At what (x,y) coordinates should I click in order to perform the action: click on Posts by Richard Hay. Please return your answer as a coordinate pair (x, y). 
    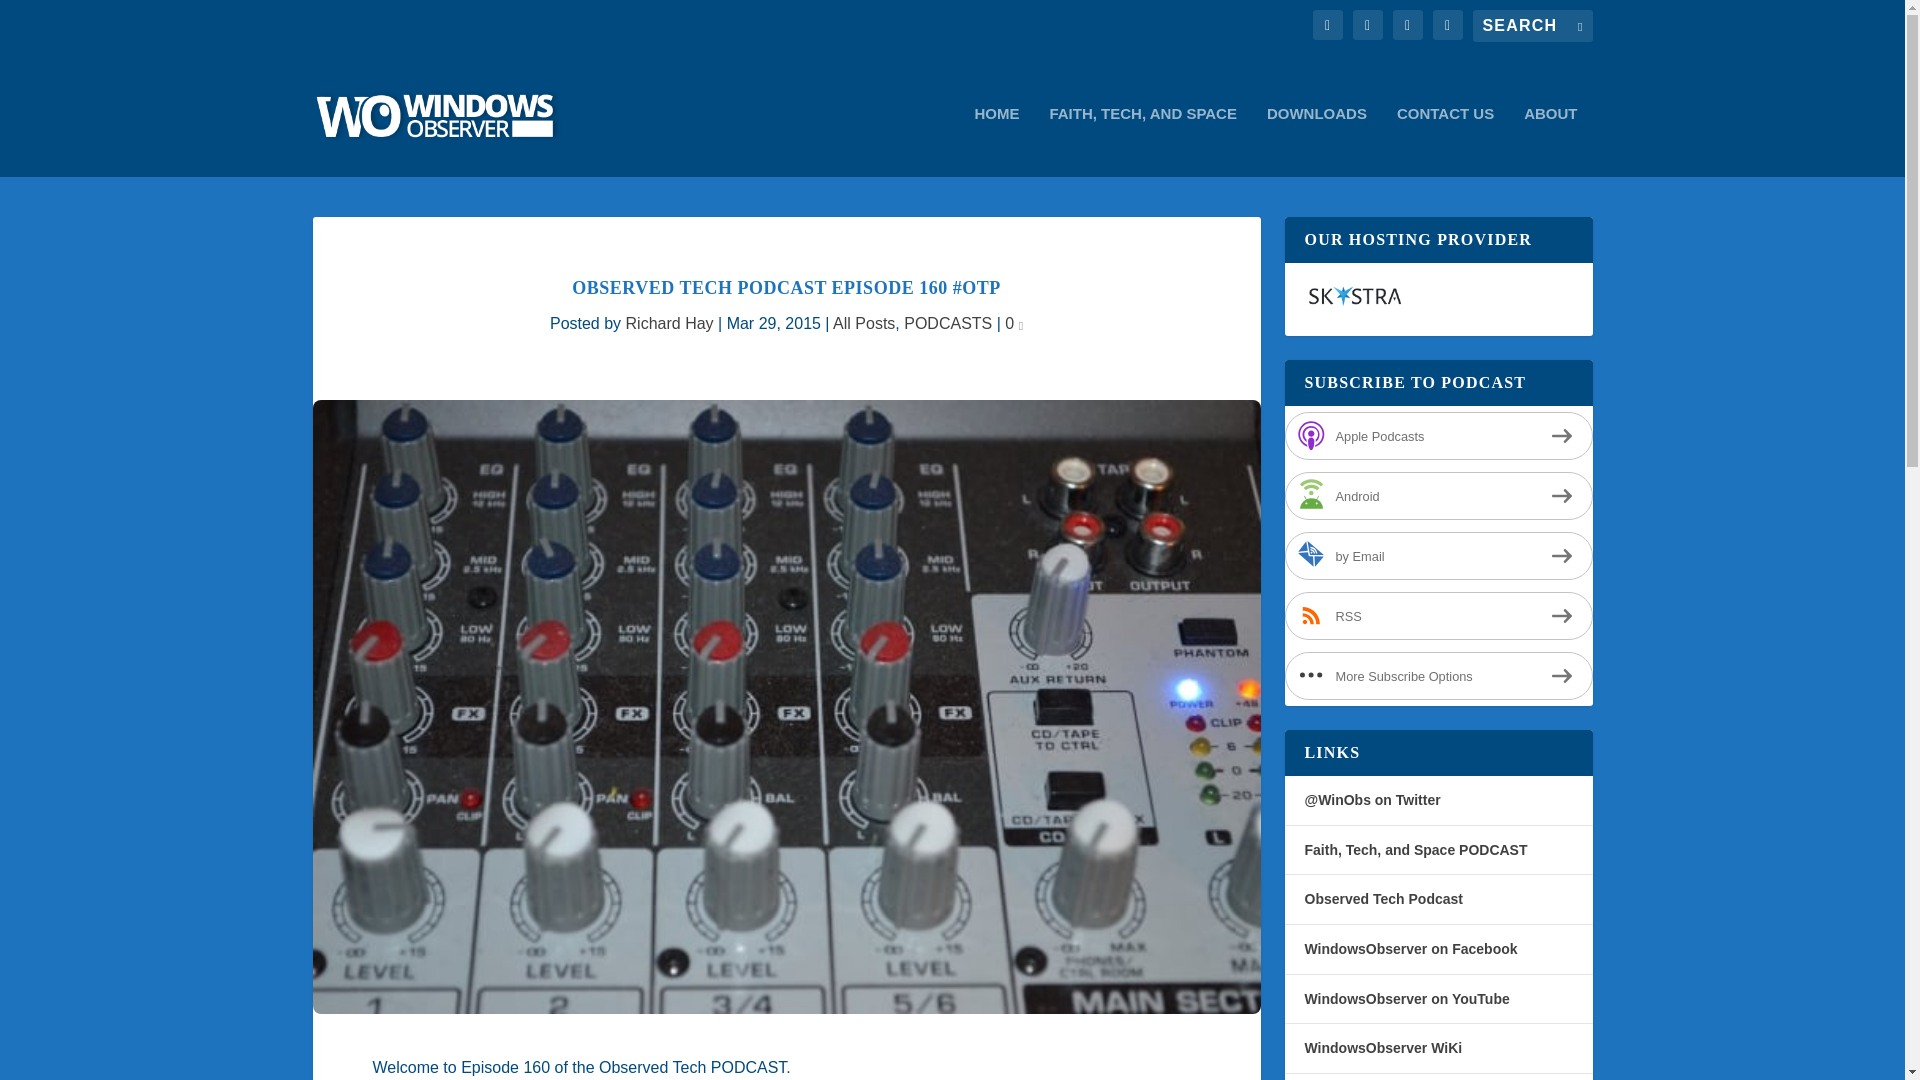
    Looking at the image, I should click on (670, 323).